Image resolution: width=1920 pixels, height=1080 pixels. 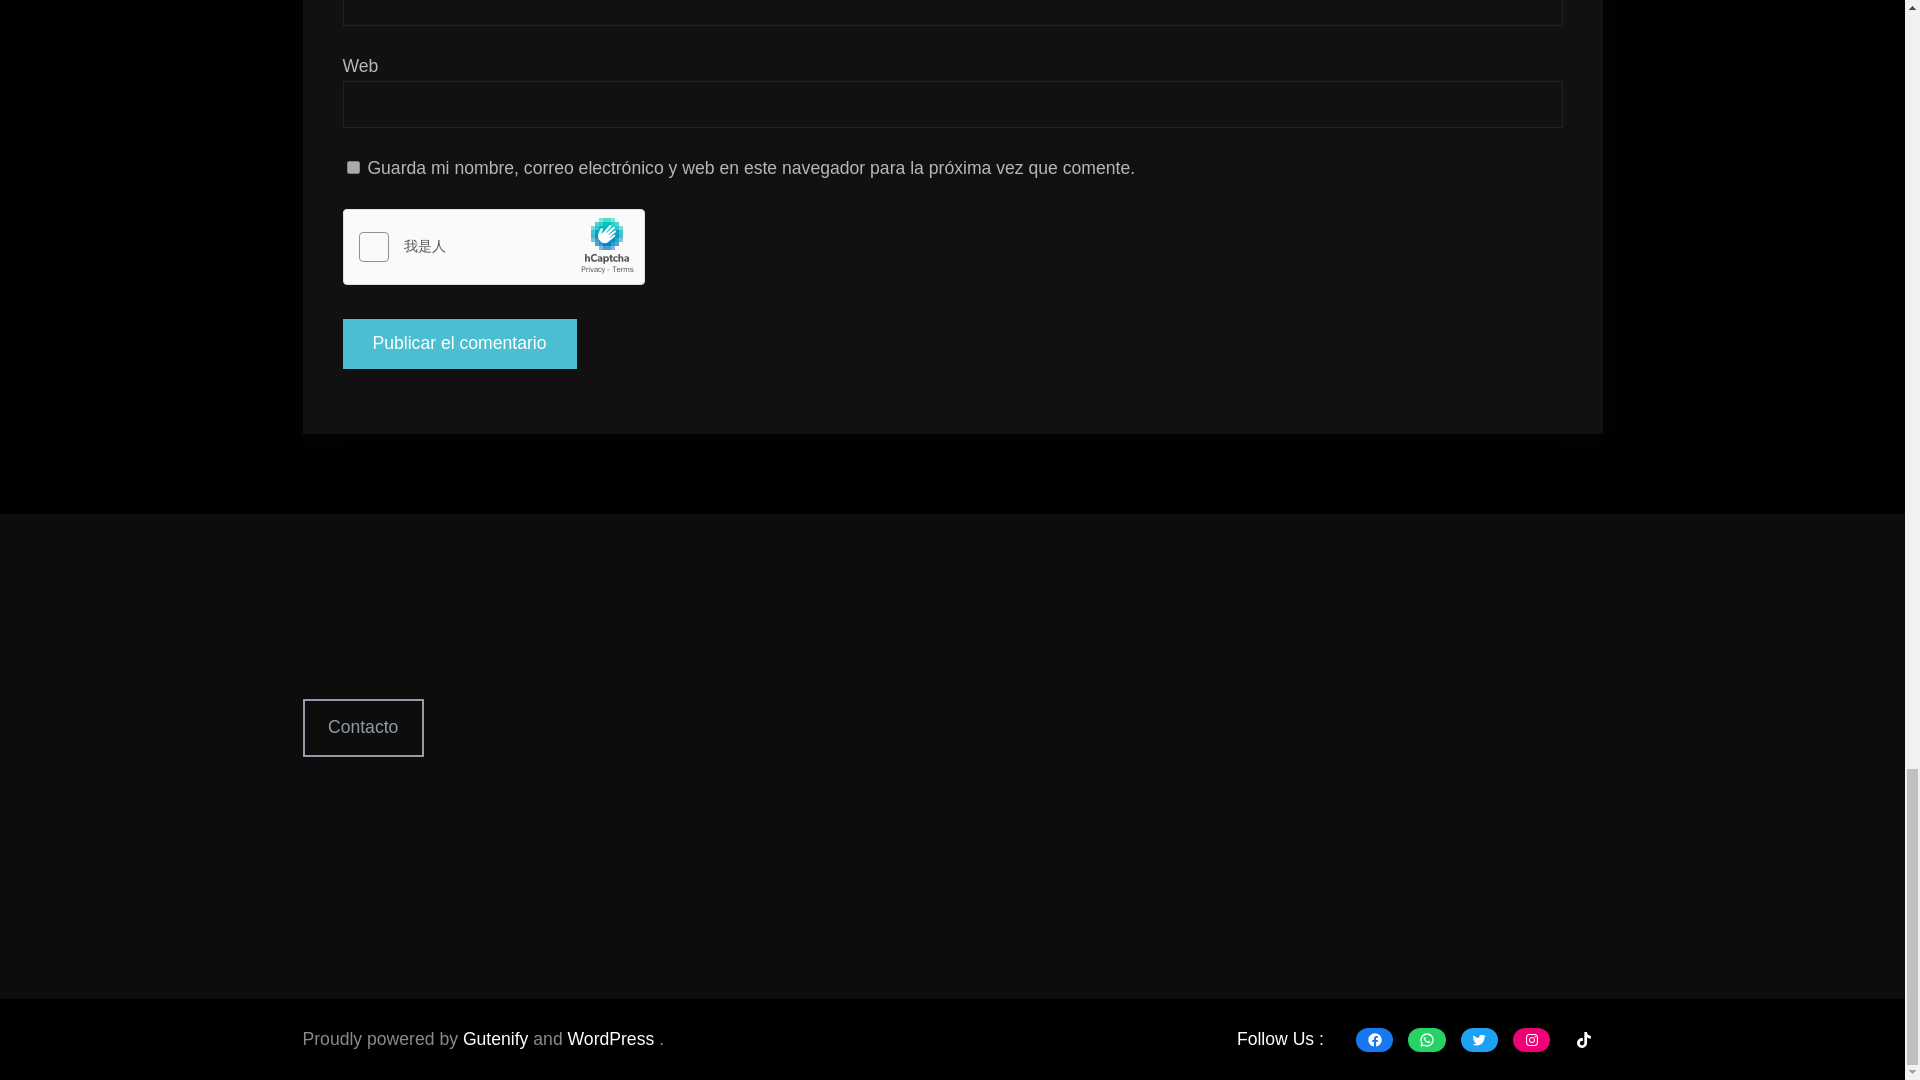 What do you see at coordinates (1479, 1040) in the screenshot?
I see `Twitter` at bounding box center [1479, 1040].